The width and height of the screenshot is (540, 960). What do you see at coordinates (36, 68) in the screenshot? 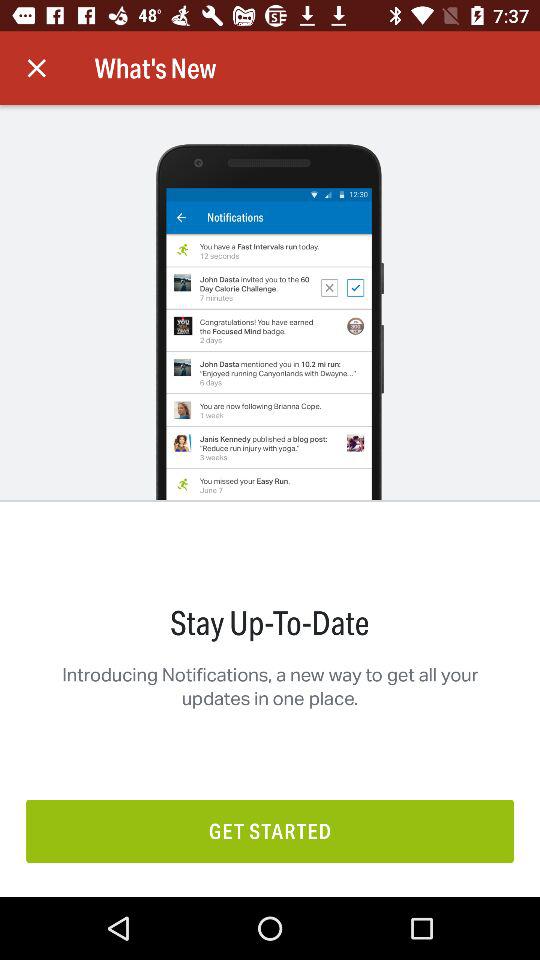
I see `launch item next to the what's new item` at bounding box center [36, 68].